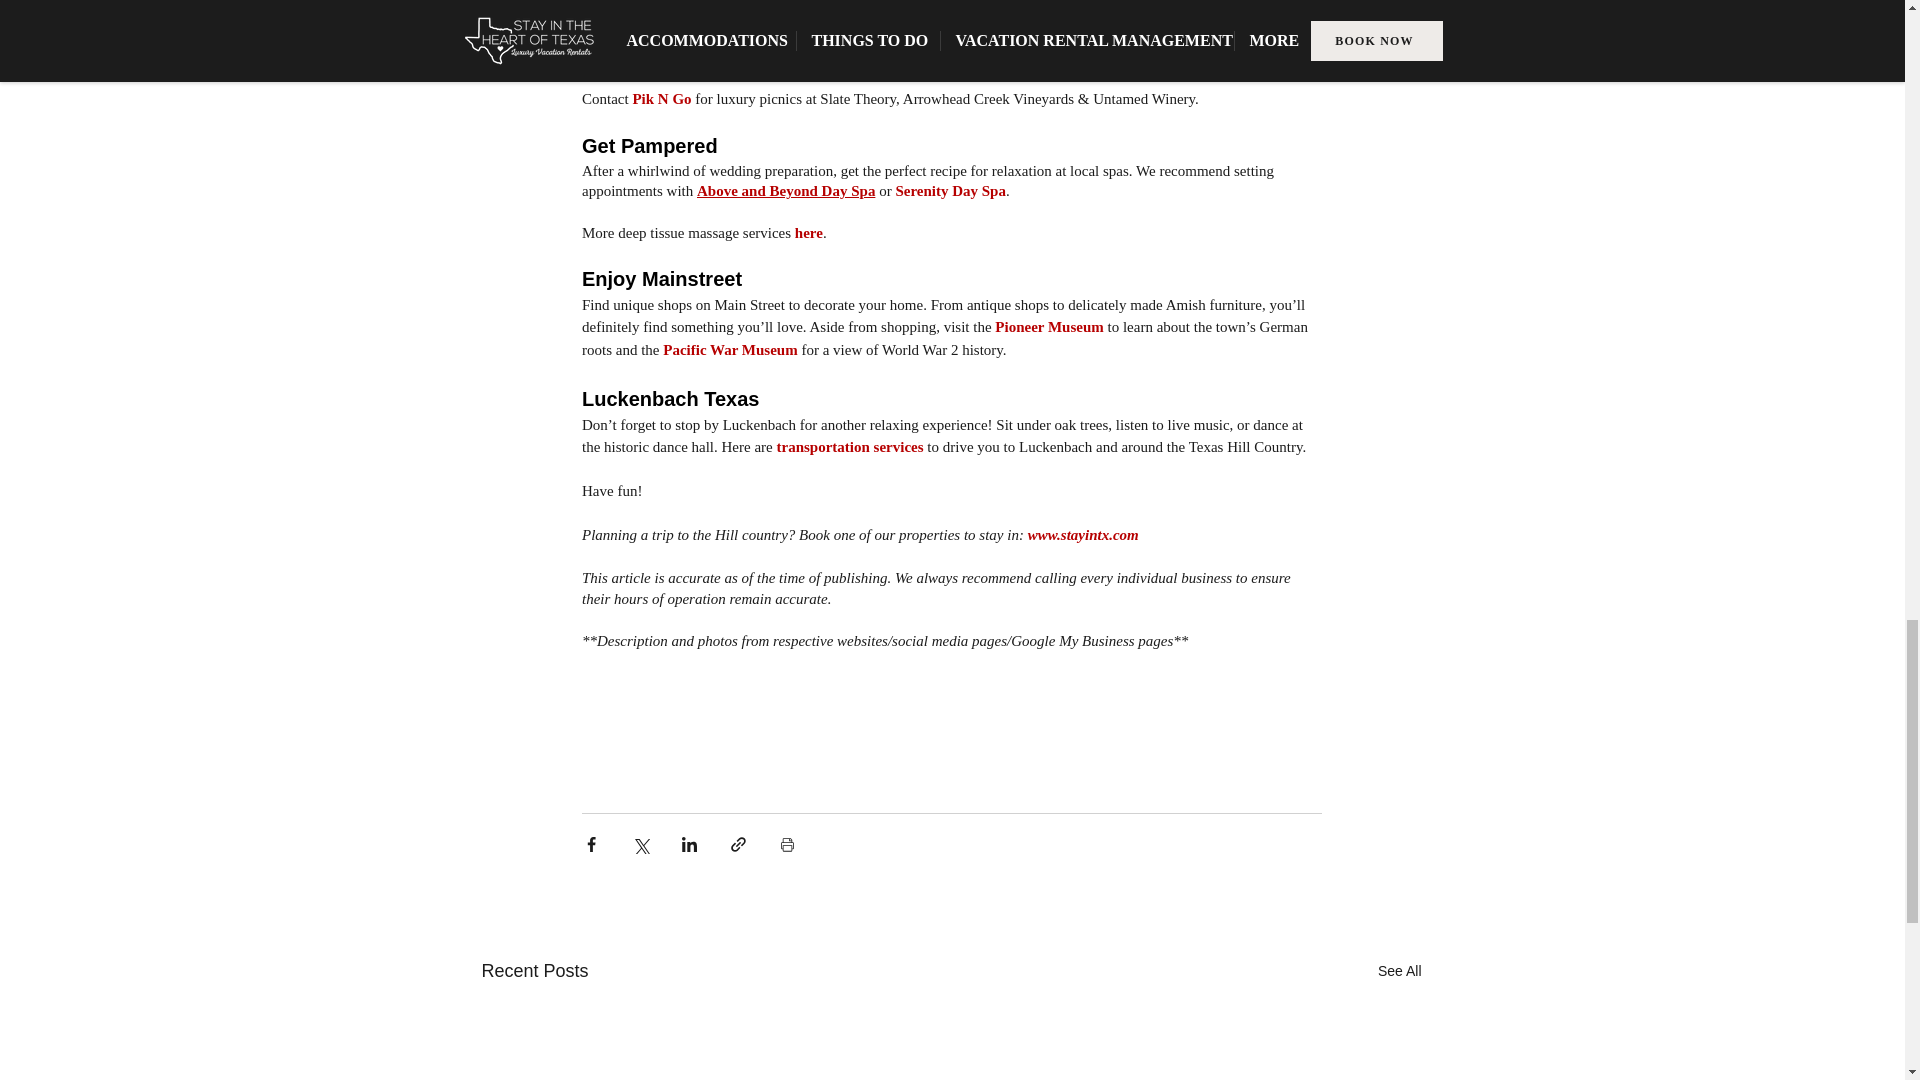 The width and height of the screenshot is (1920, 1080). I want to click on Pacific War Museum, so click(729, 350).